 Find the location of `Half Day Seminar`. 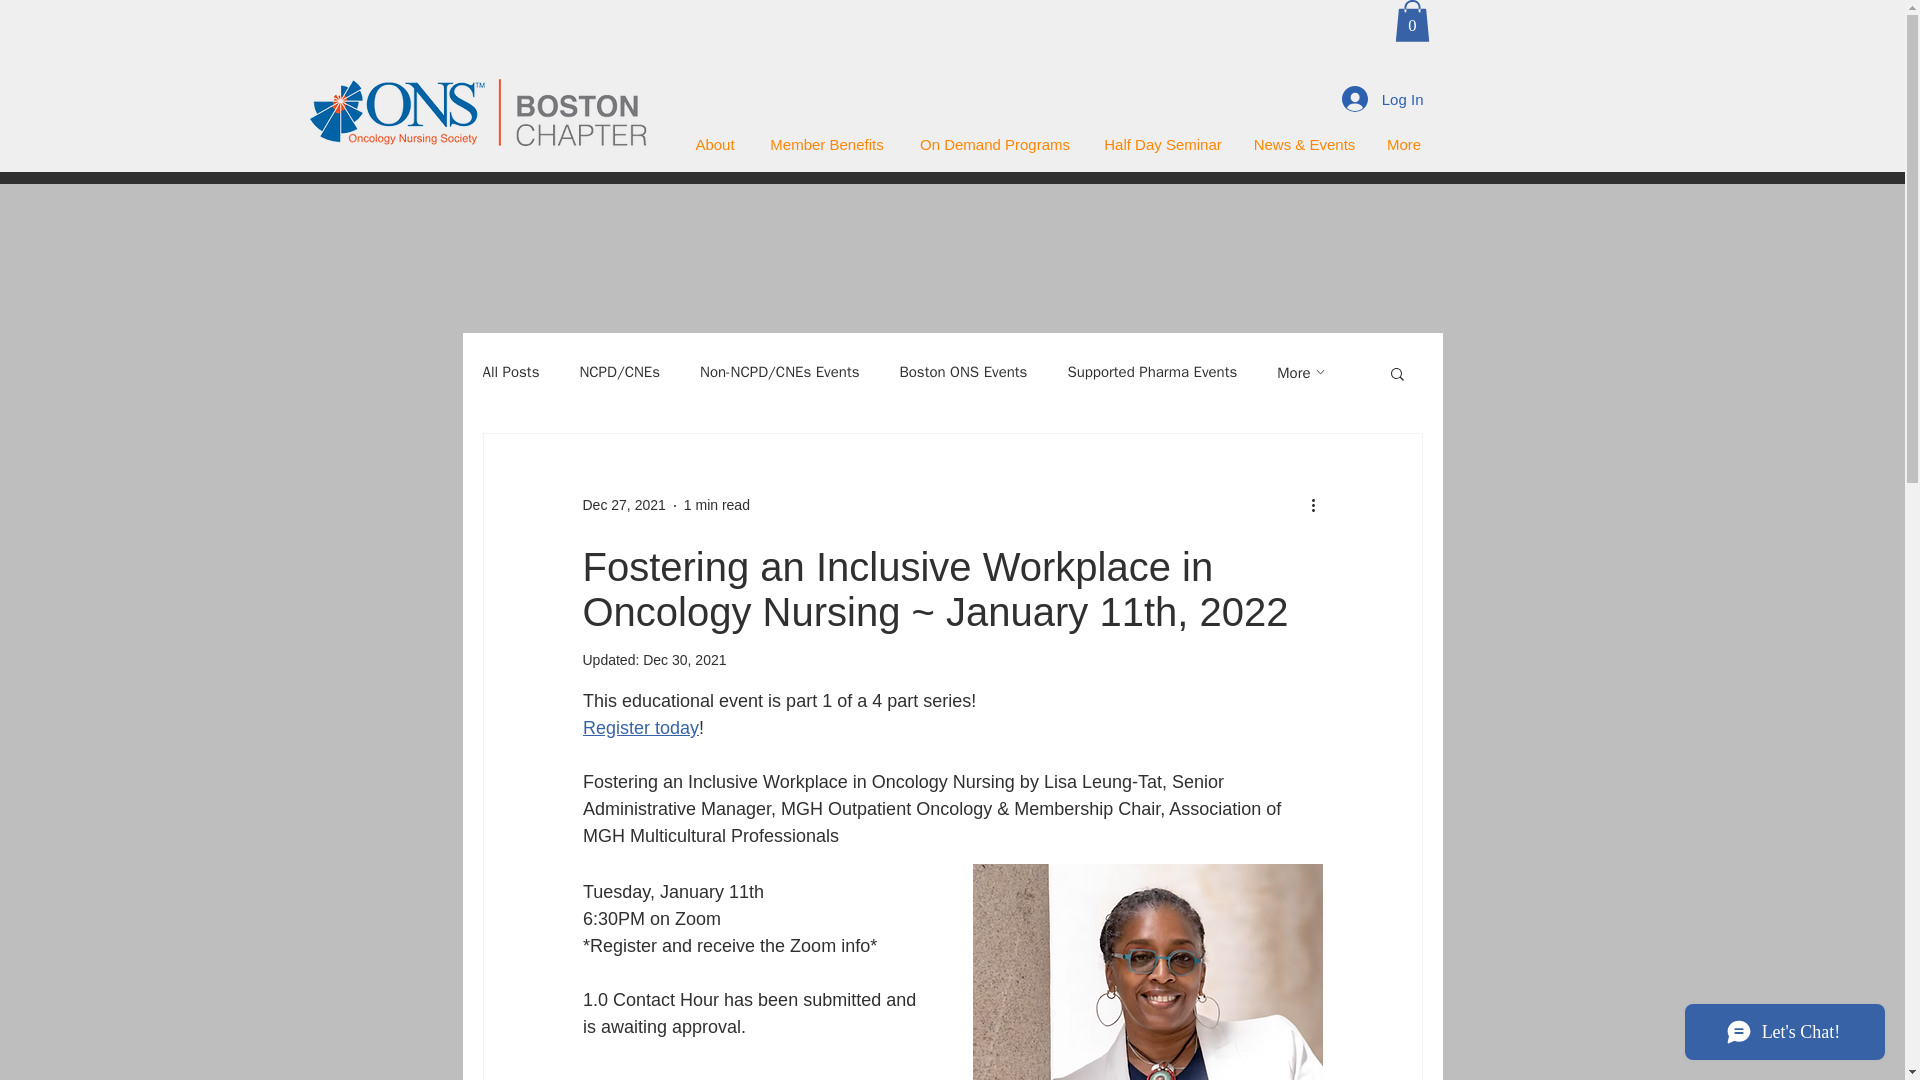

Half Day Seminar is located at coordinates (1163, 144).